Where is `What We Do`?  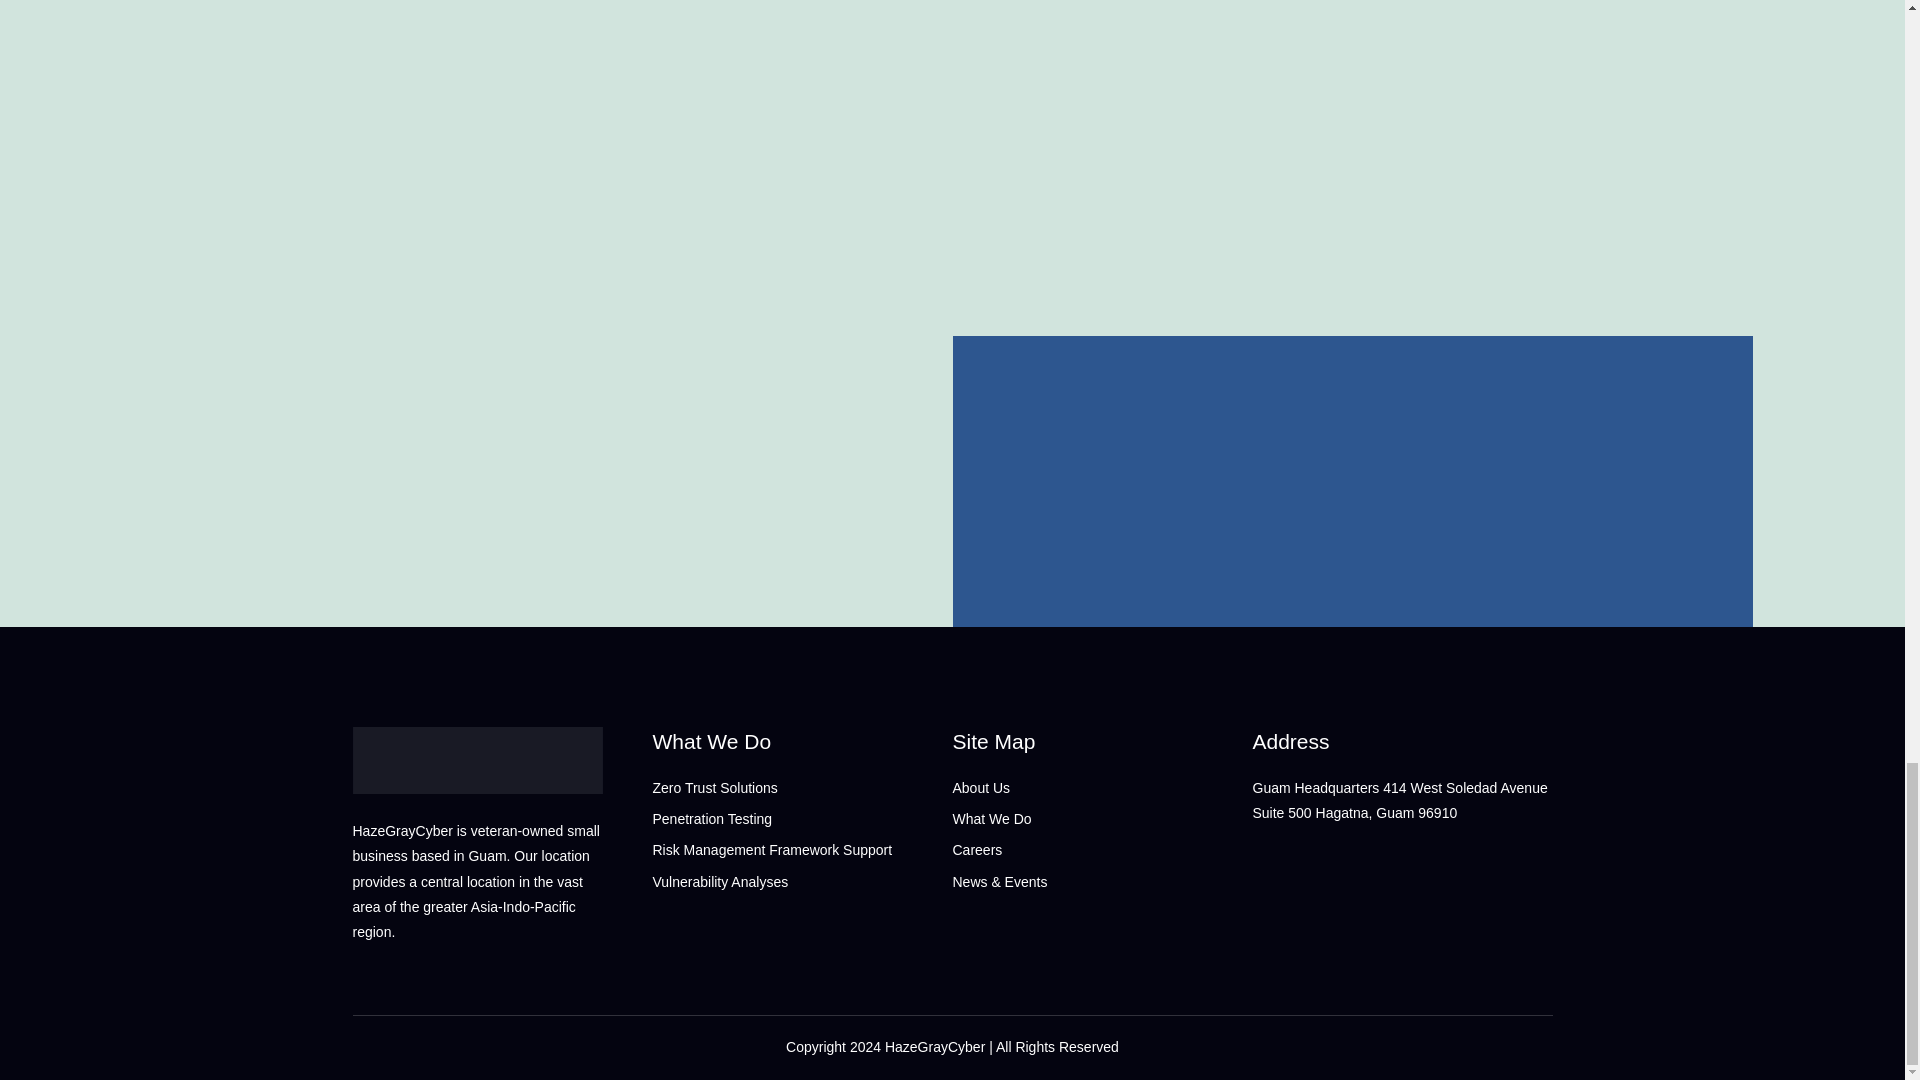 What We Do is located at coordinates (802, 741).